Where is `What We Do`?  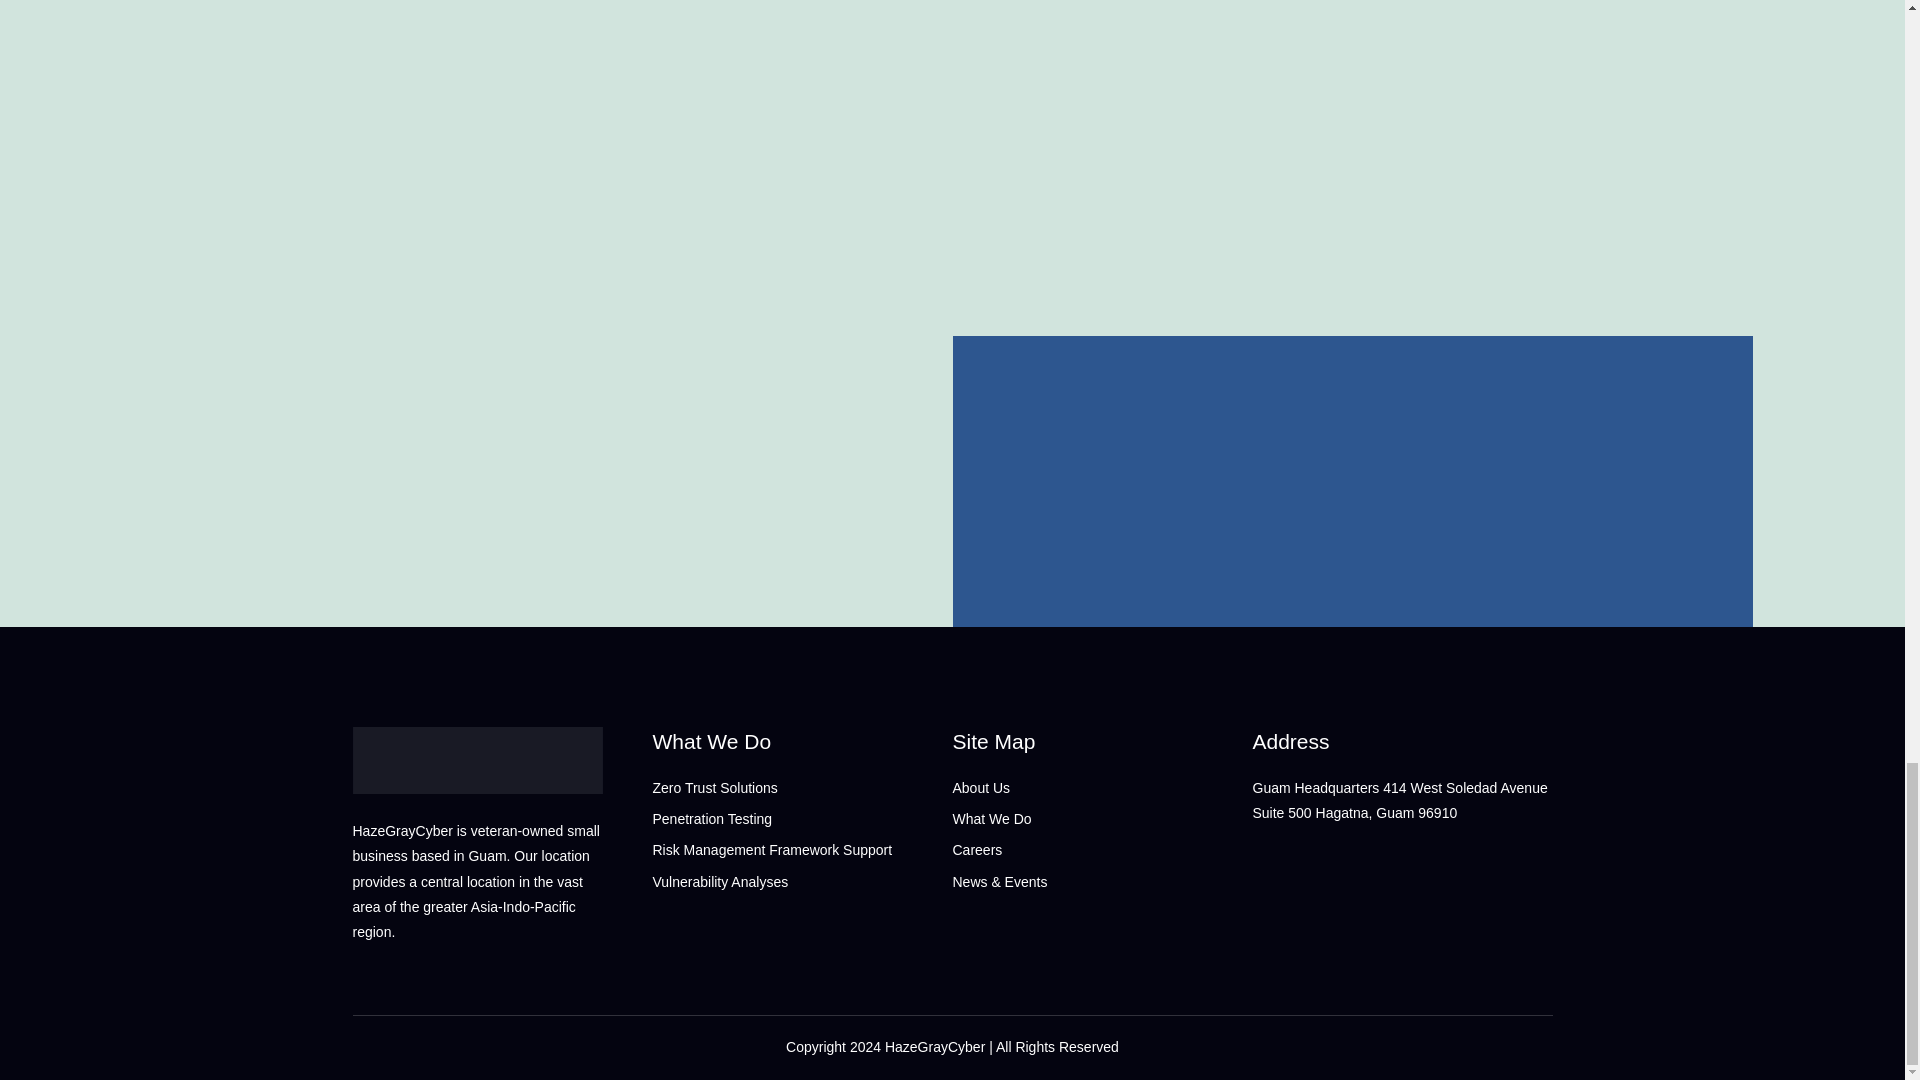 What We Do is located at coordinates (802, 741).